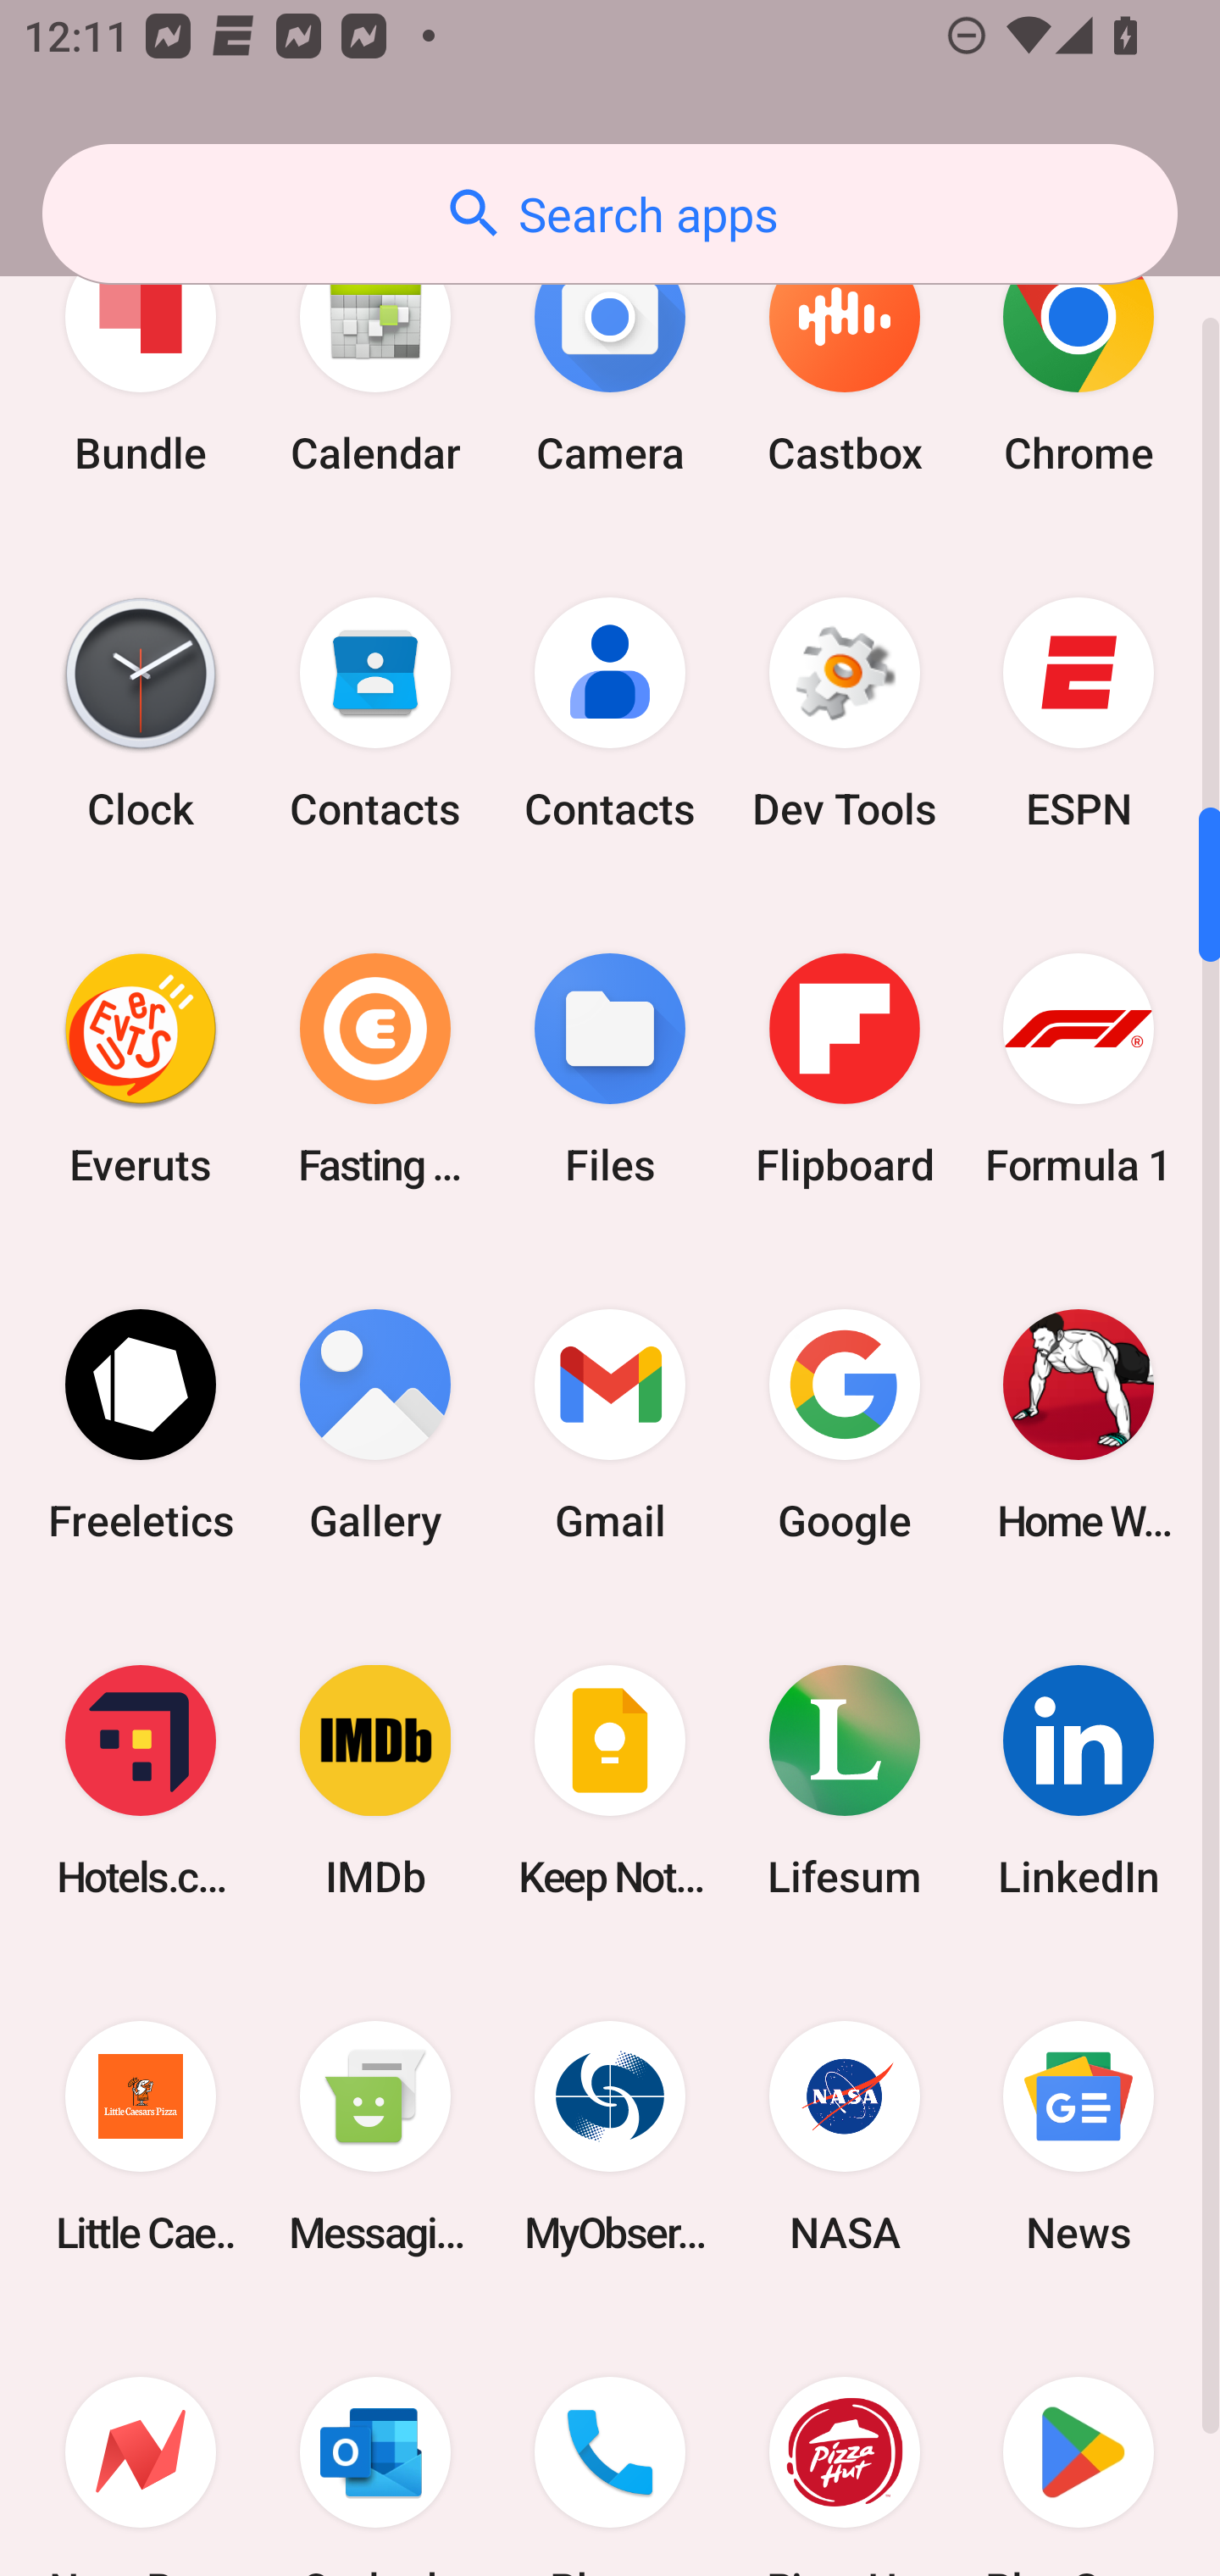 Image resolution: width=1220 pixels, height=2576 pixels. I want to click on Files, so click(610, 1069).